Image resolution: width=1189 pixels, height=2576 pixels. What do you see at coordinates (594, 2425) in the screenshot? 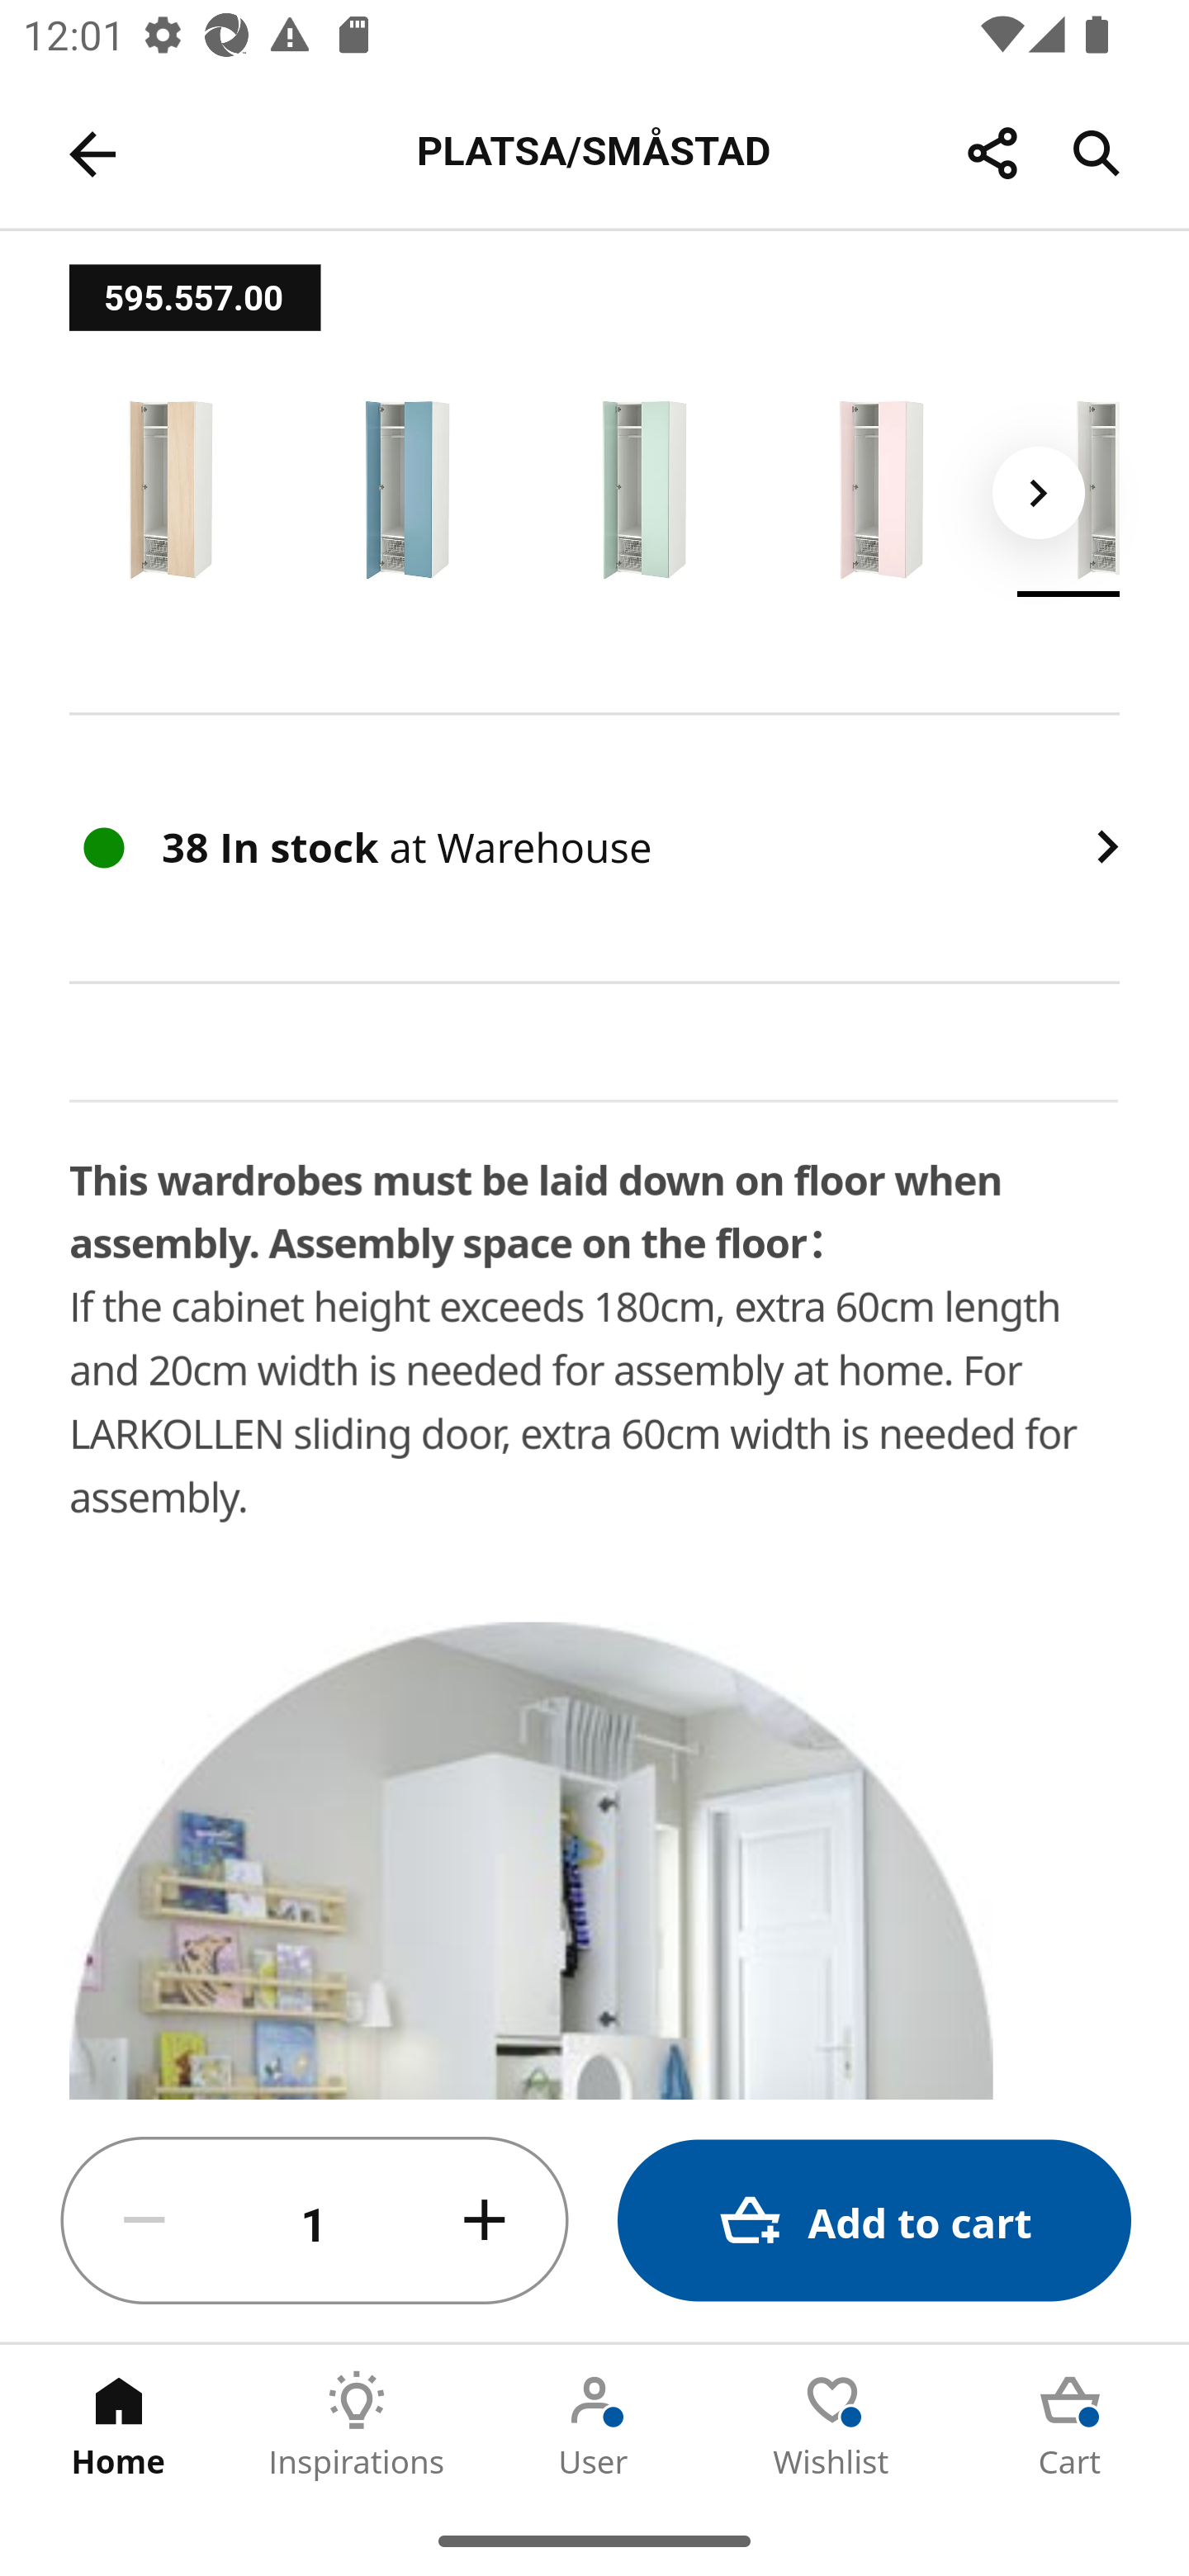
I see `User
Tab 3 of 5` at bounding box center [594, 2425].